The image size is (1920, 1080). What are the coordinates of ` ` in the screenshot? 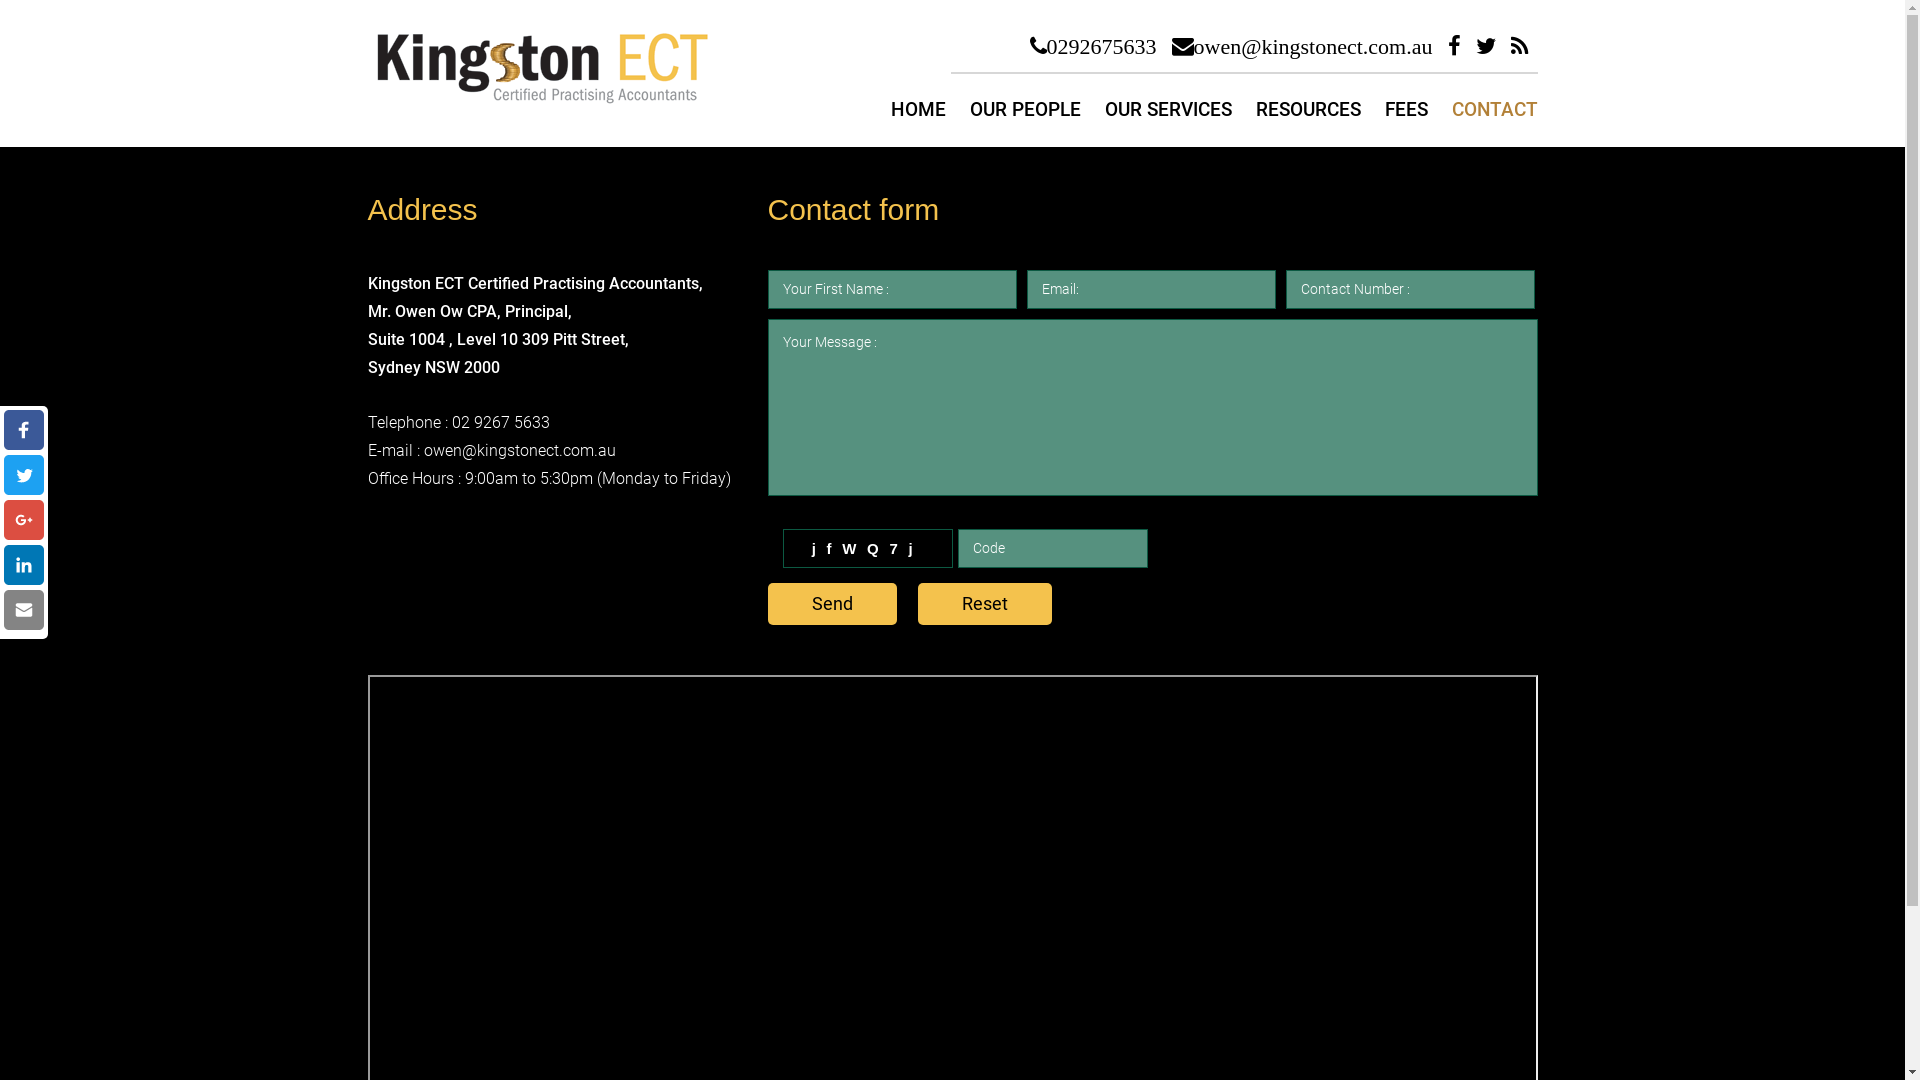 It's located at (24, 520).